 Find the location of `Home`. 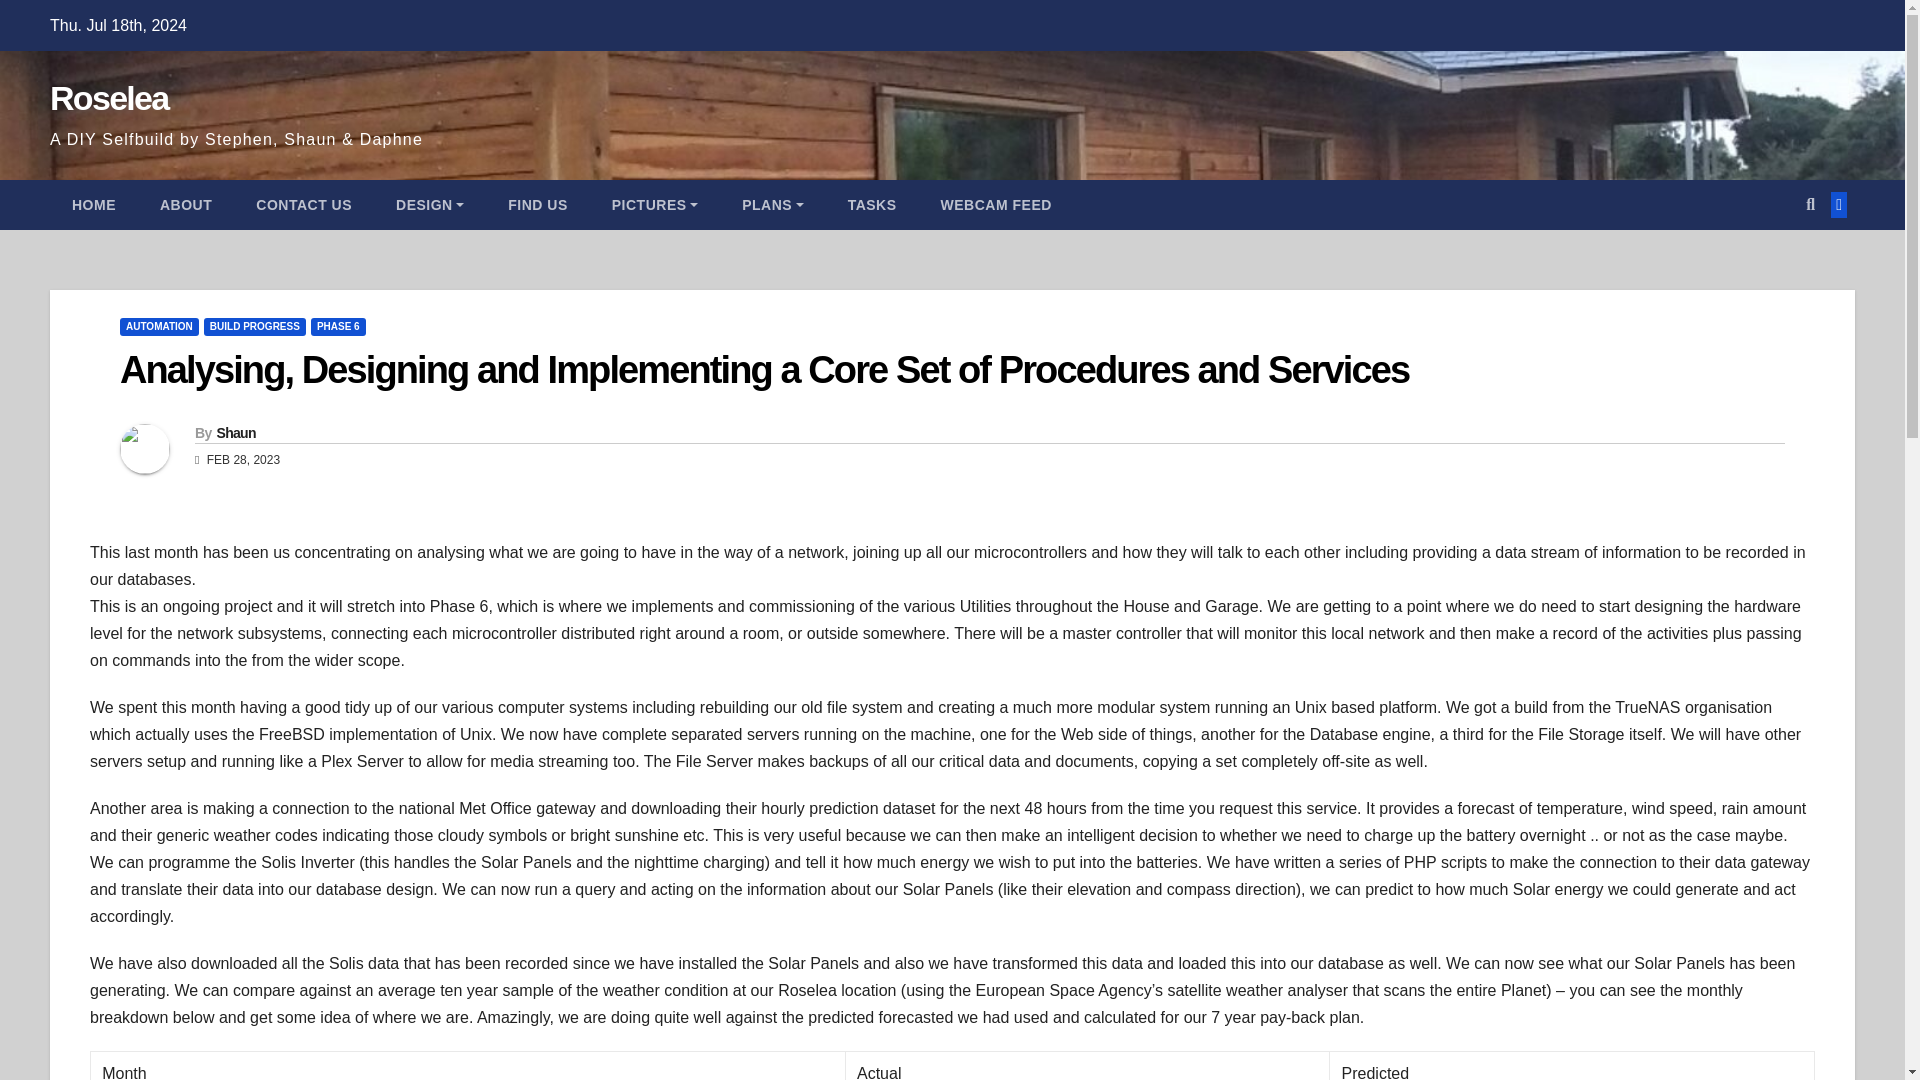

Home is located at coordinates (94, 205).